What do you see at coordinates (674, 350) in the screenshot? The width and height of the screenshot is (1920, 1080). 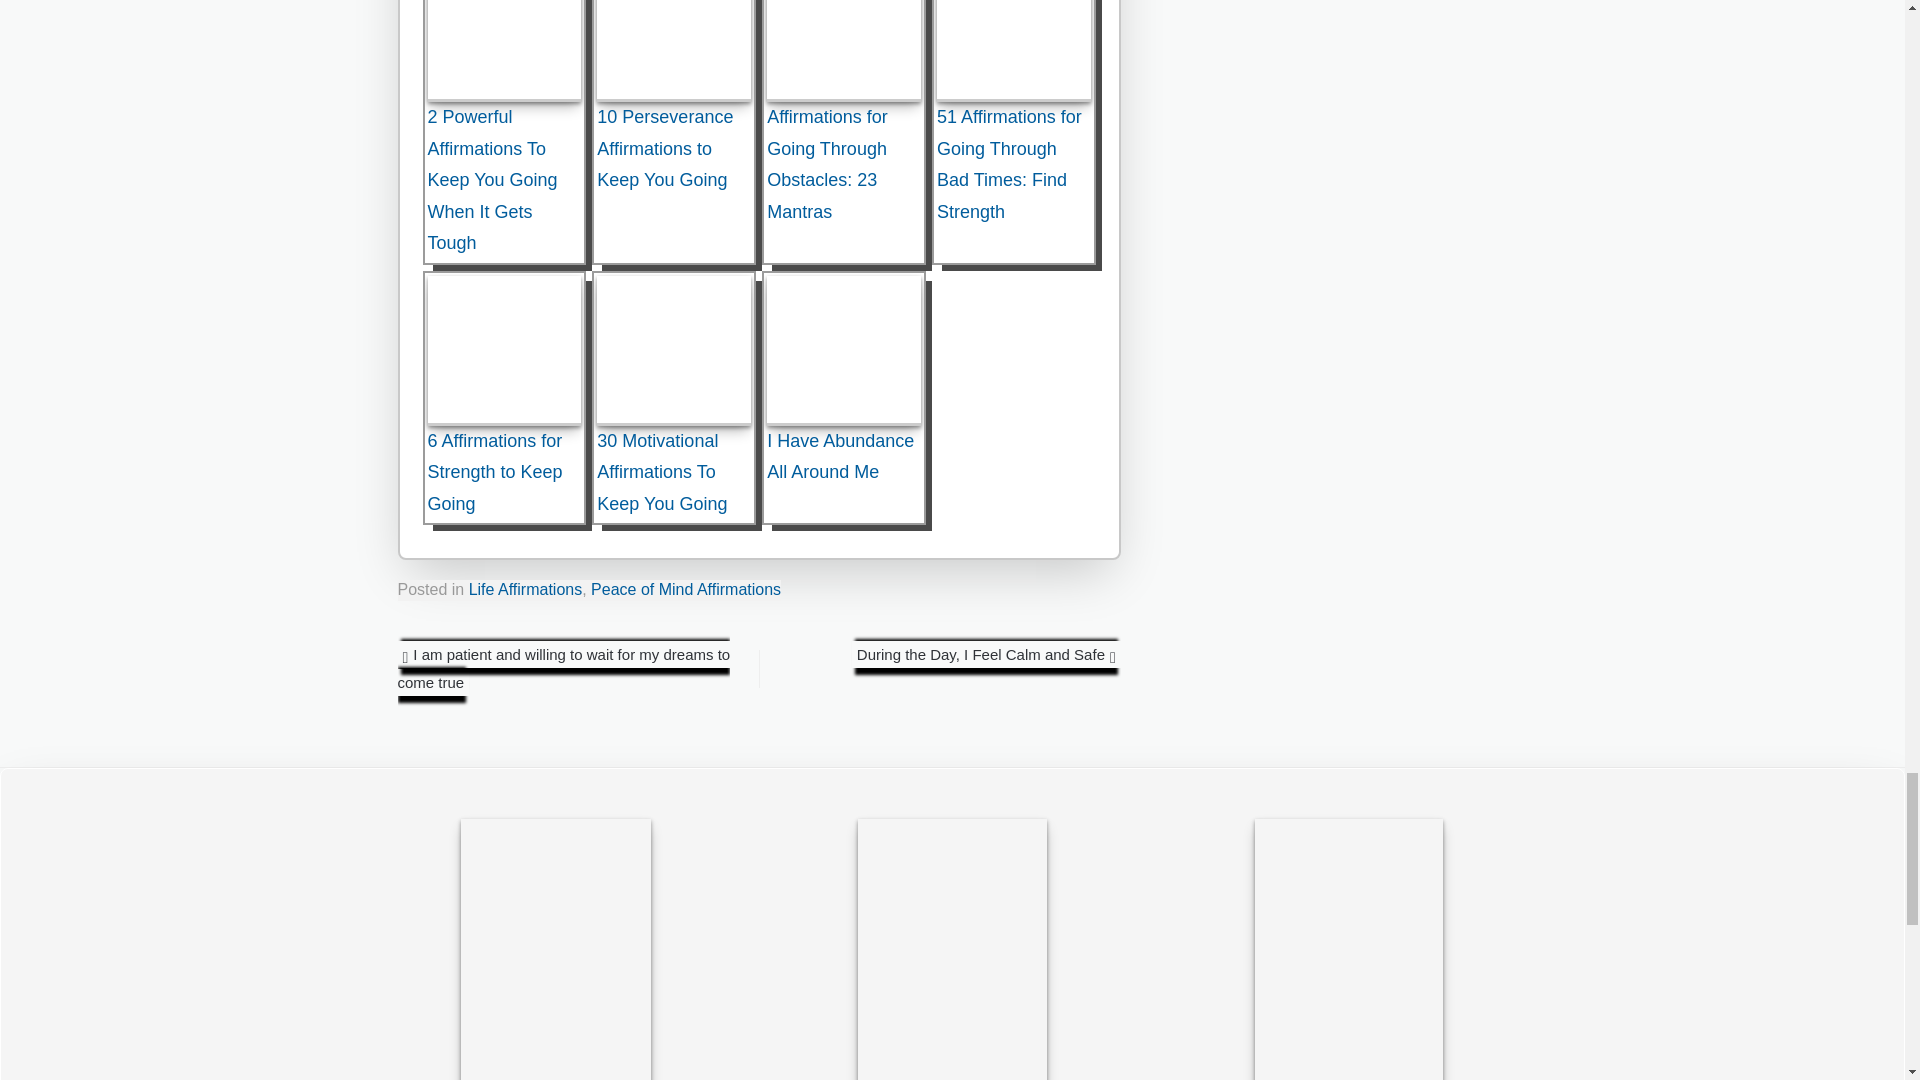 I see `30 Motivational Affirmations To Keep You Going` at bounding box center [674, 350].